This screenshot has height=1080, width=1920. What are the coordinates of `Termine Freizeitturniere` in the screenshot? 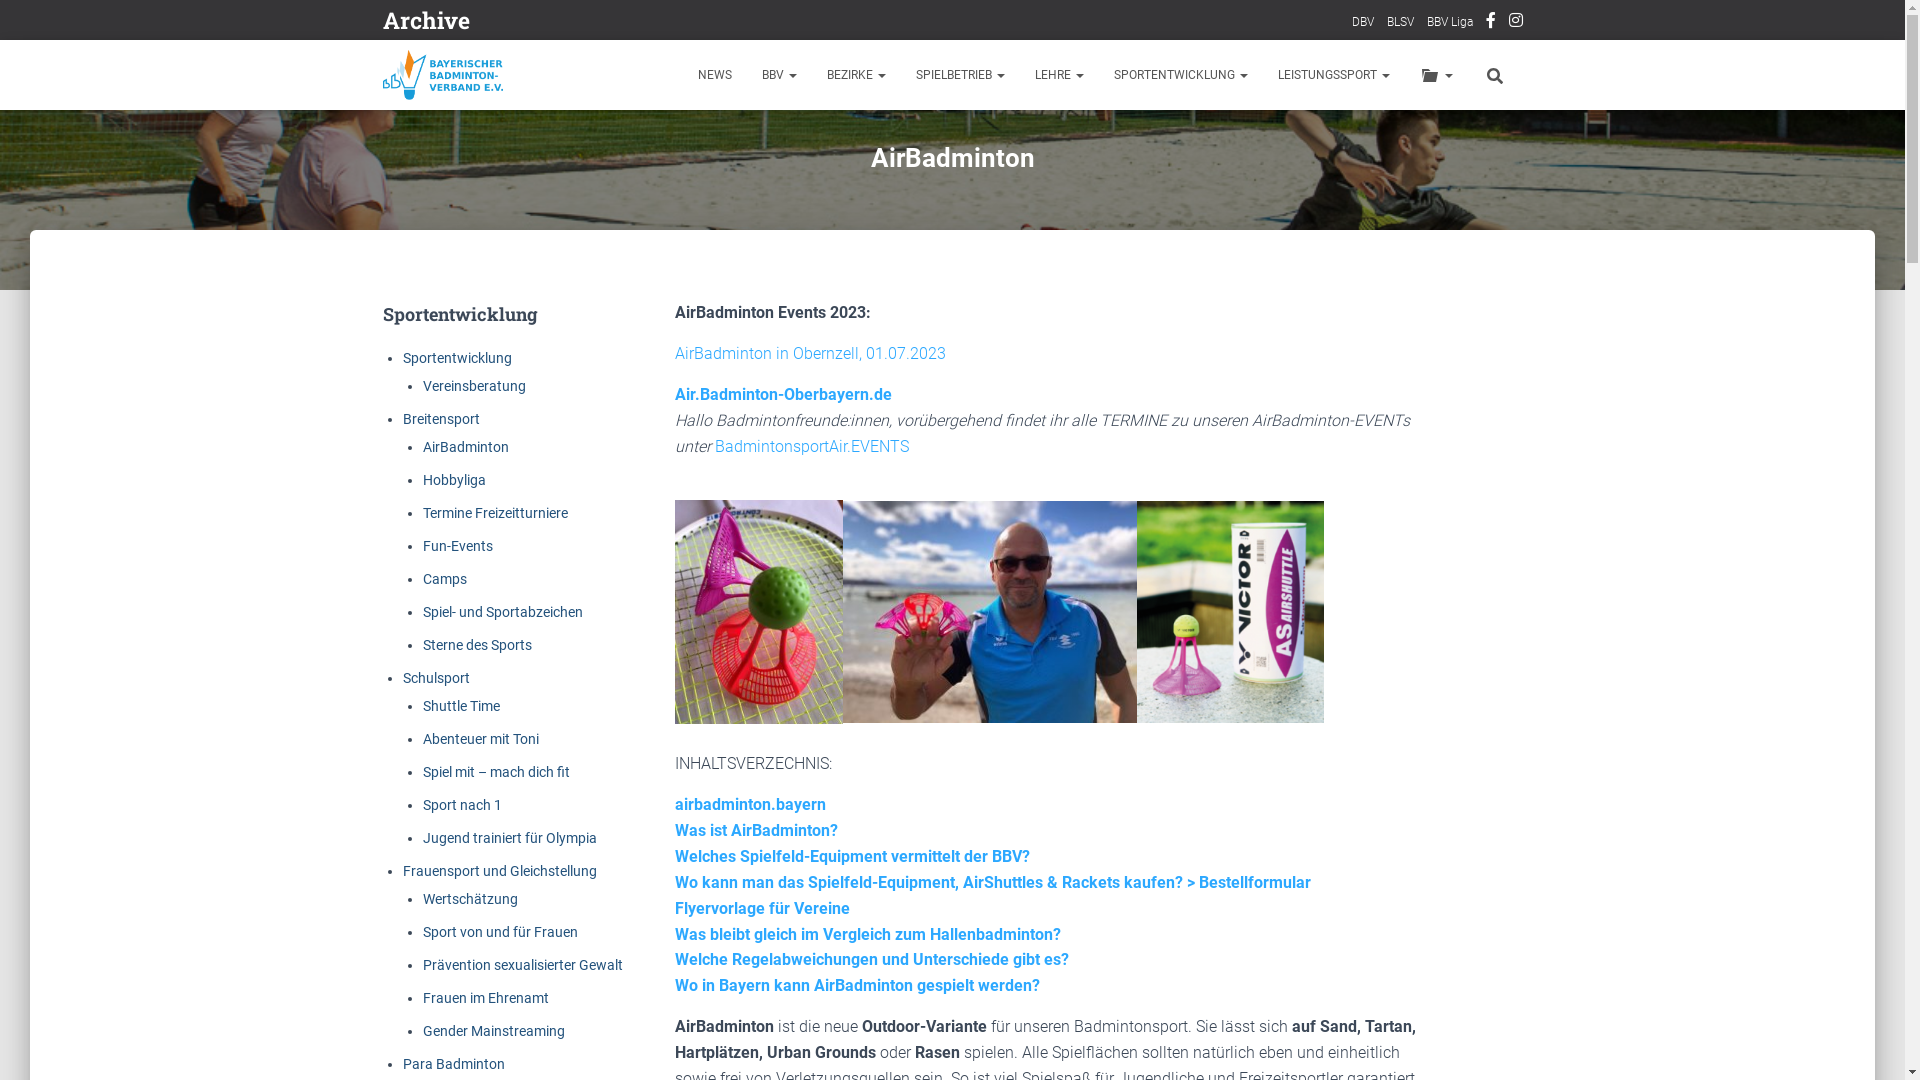 It's located at (494, 513).